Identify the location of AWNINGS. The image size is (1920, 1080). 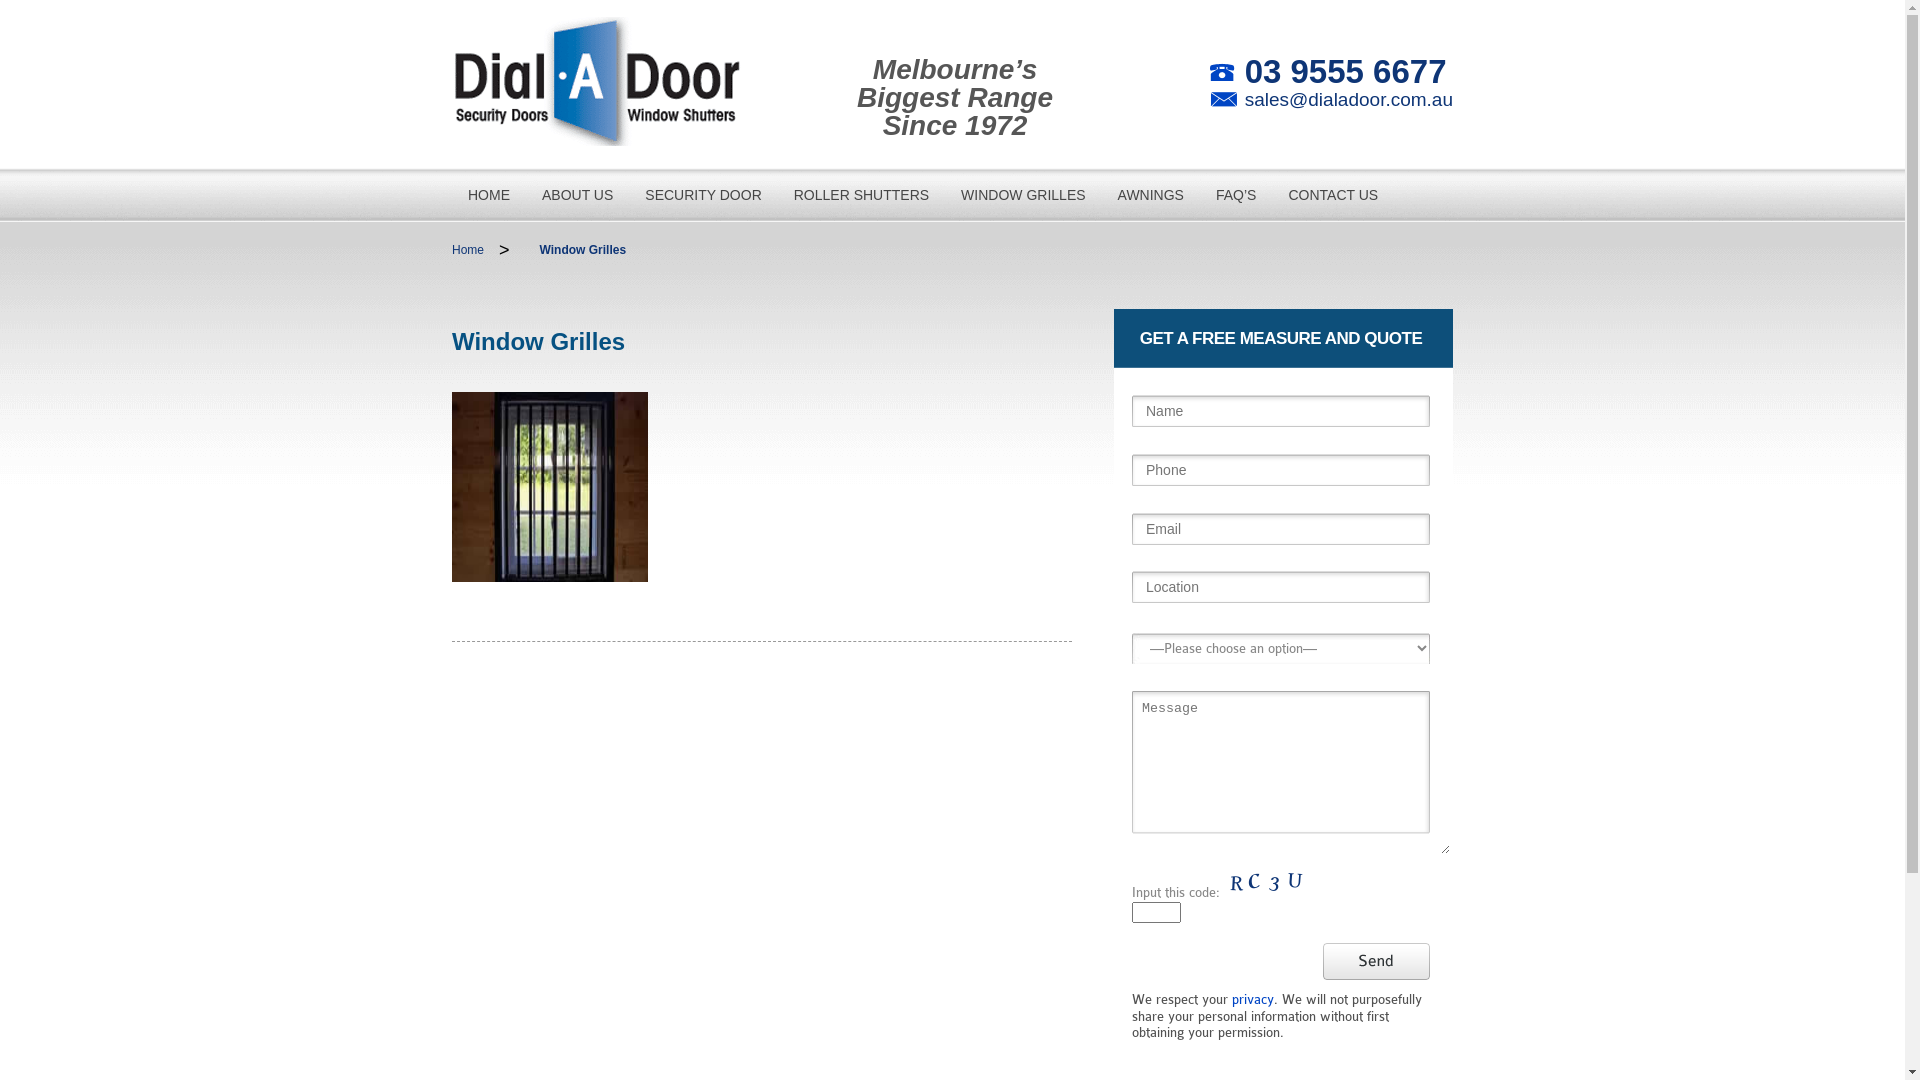
(1151, 195).